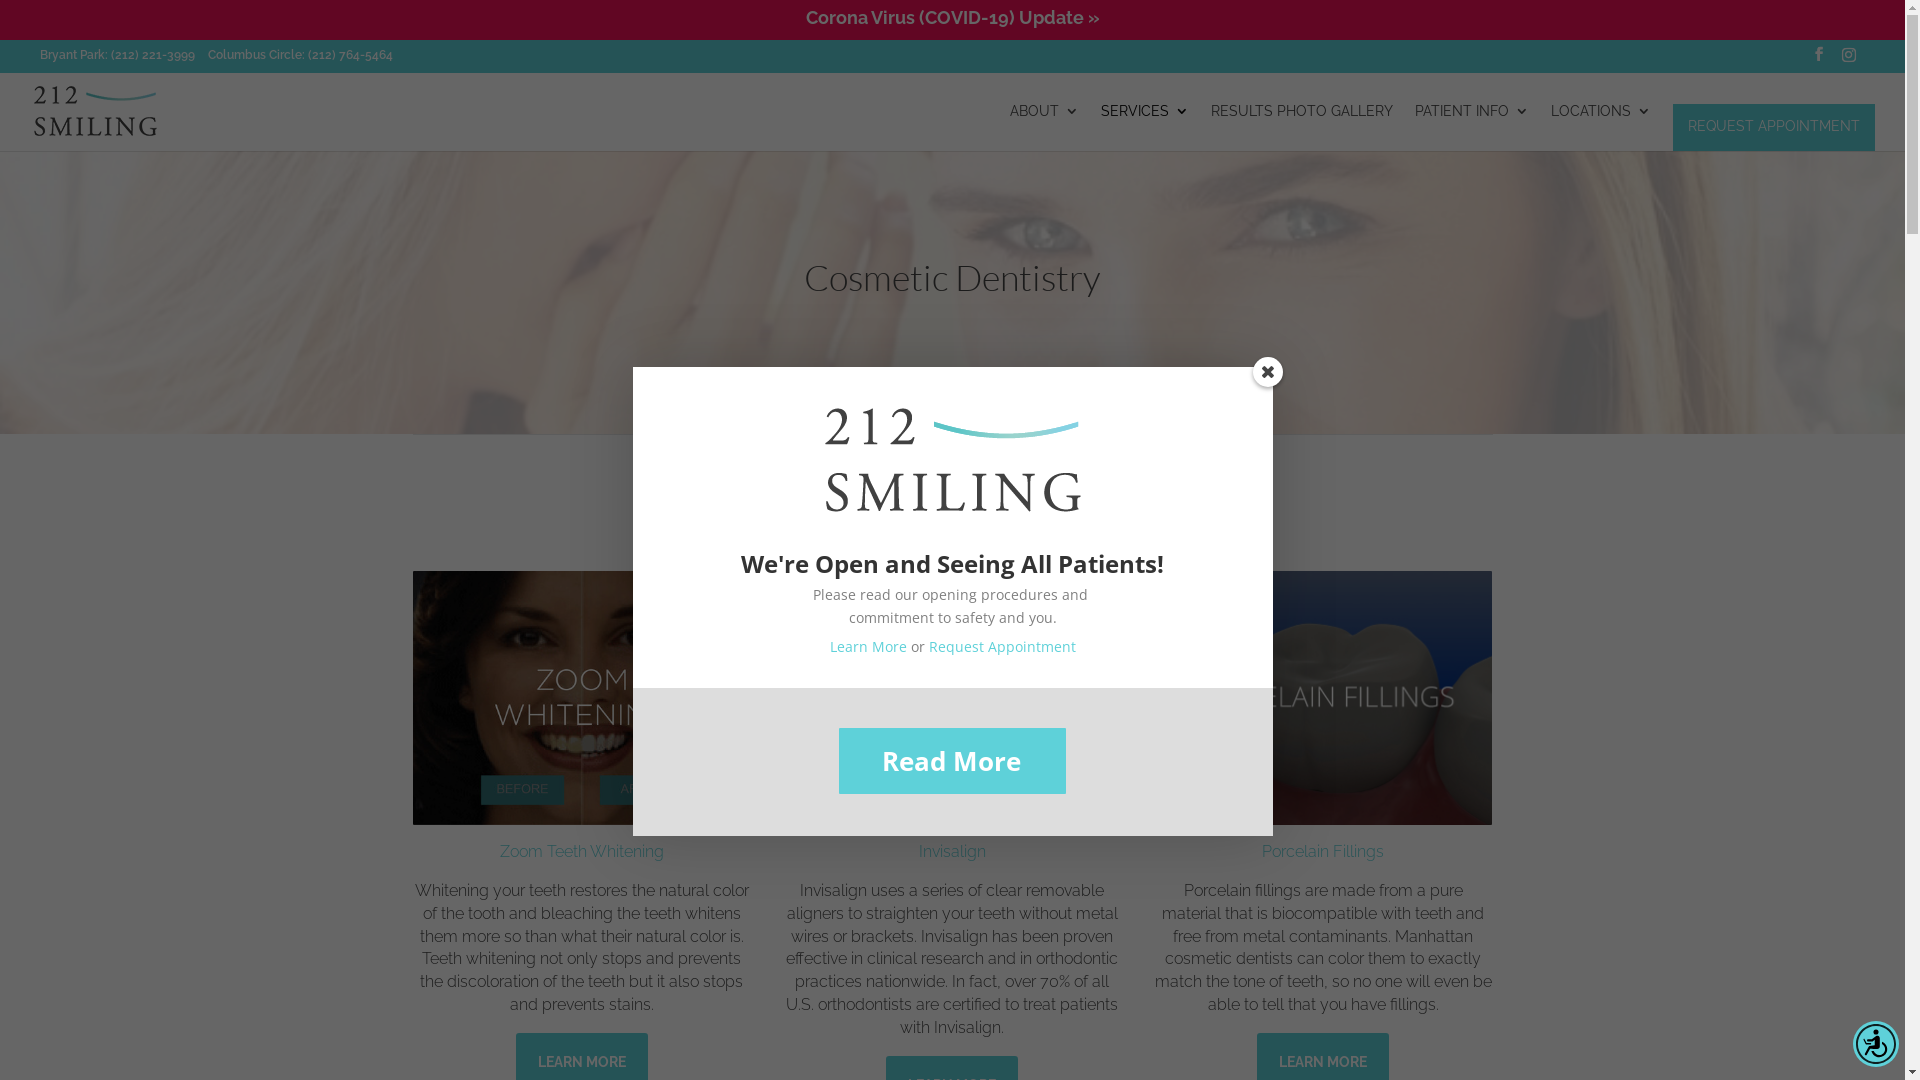 Image resolution: width=1920 pixels, height=1080 pixels. I want to click on Zoom Teeth Whitening, so click(582, 852).